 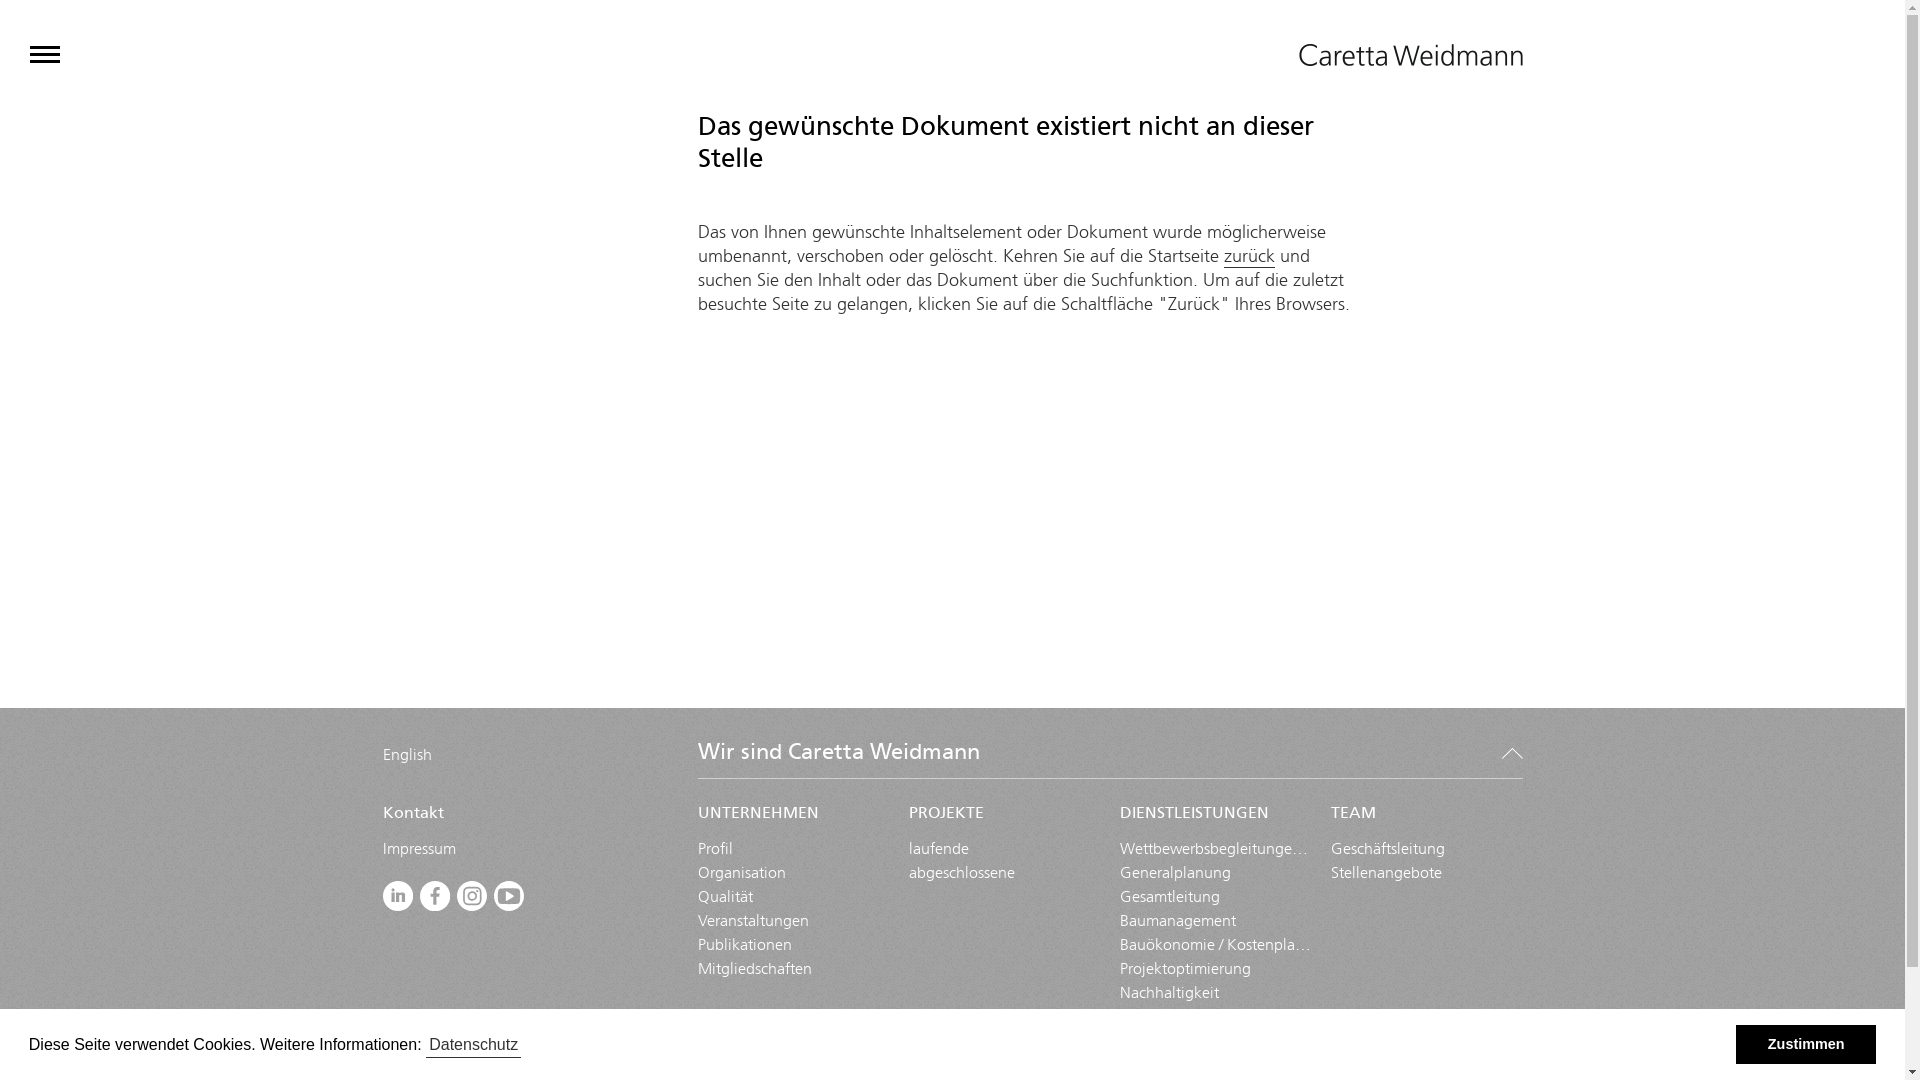 I want to click on Nachhaltigkeit, so click(x=1170, y=992).